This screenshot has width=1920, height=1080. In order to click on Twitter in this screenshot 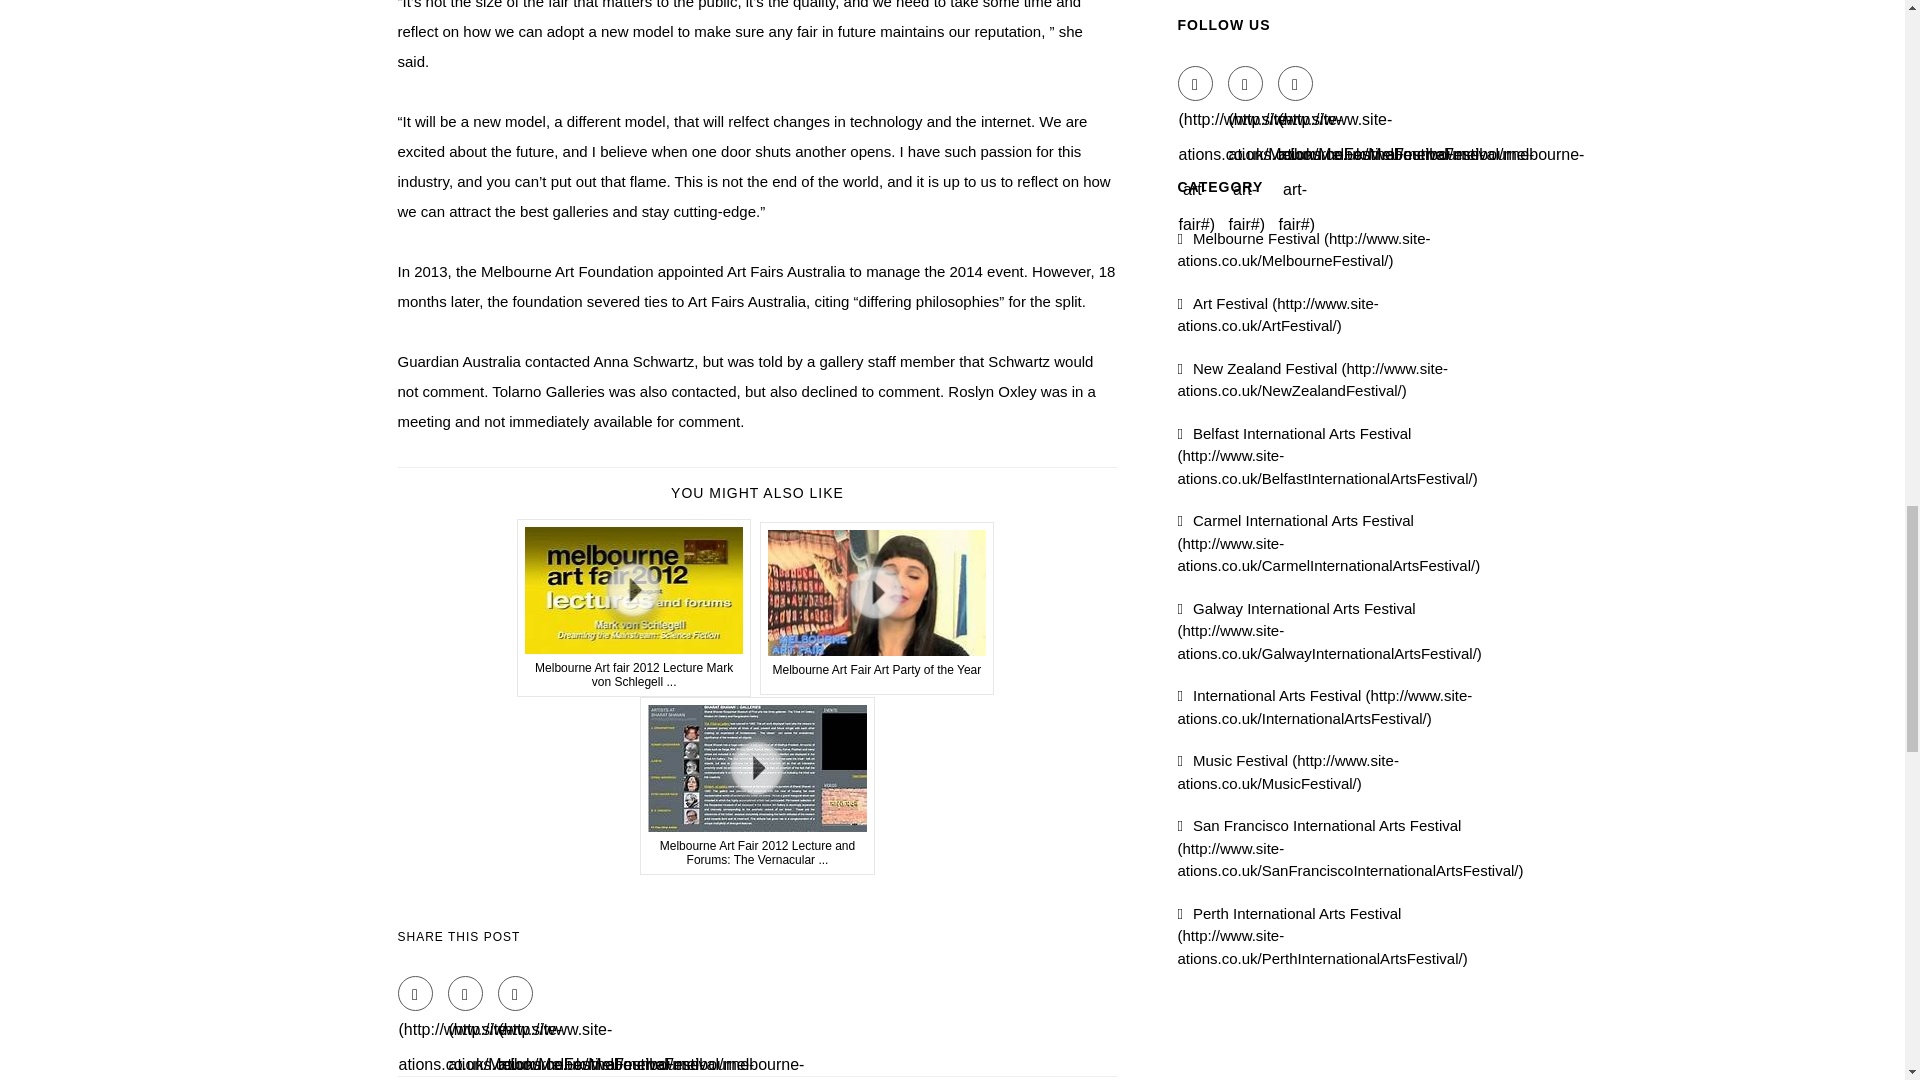, I will do `click(465, 993)`.